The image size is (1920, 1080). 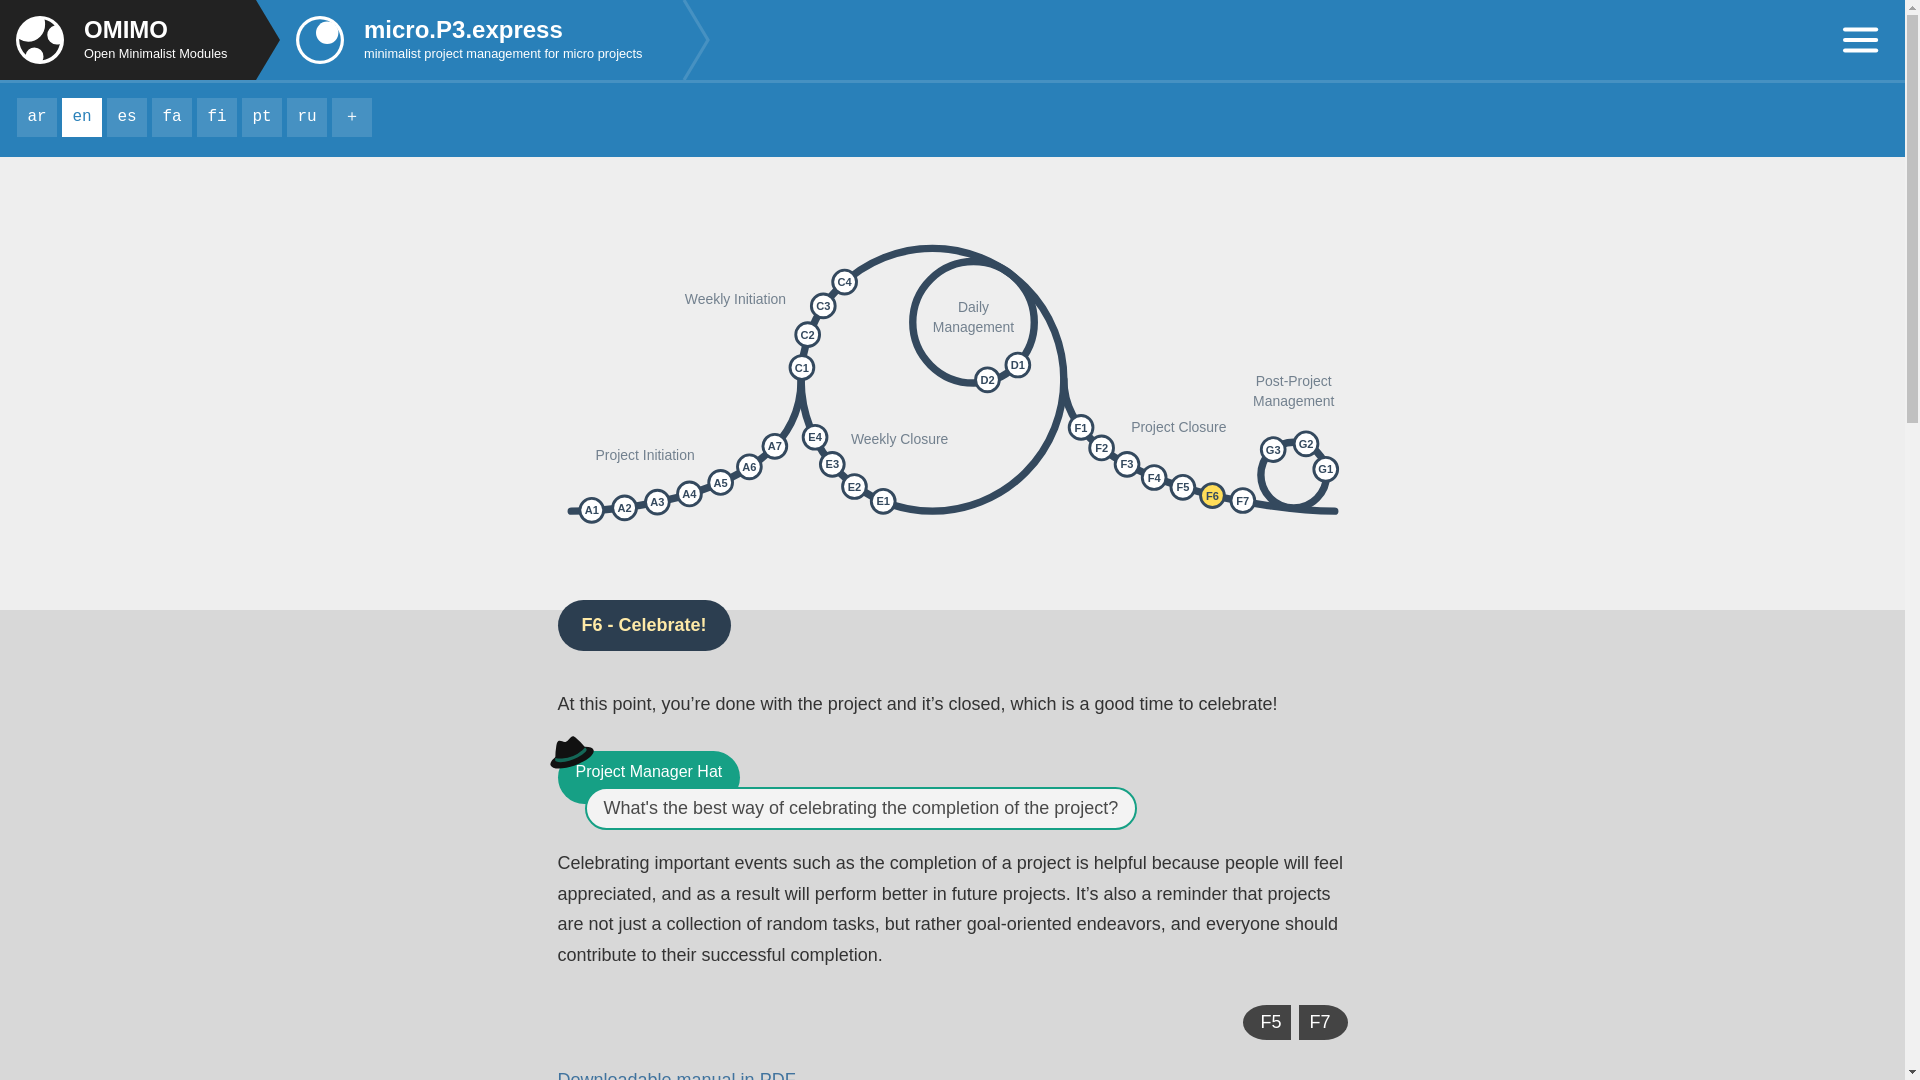 What do you see at coordinates (306, 118) in the screenshot?
I see `ru` at bounding box center [306, 118].